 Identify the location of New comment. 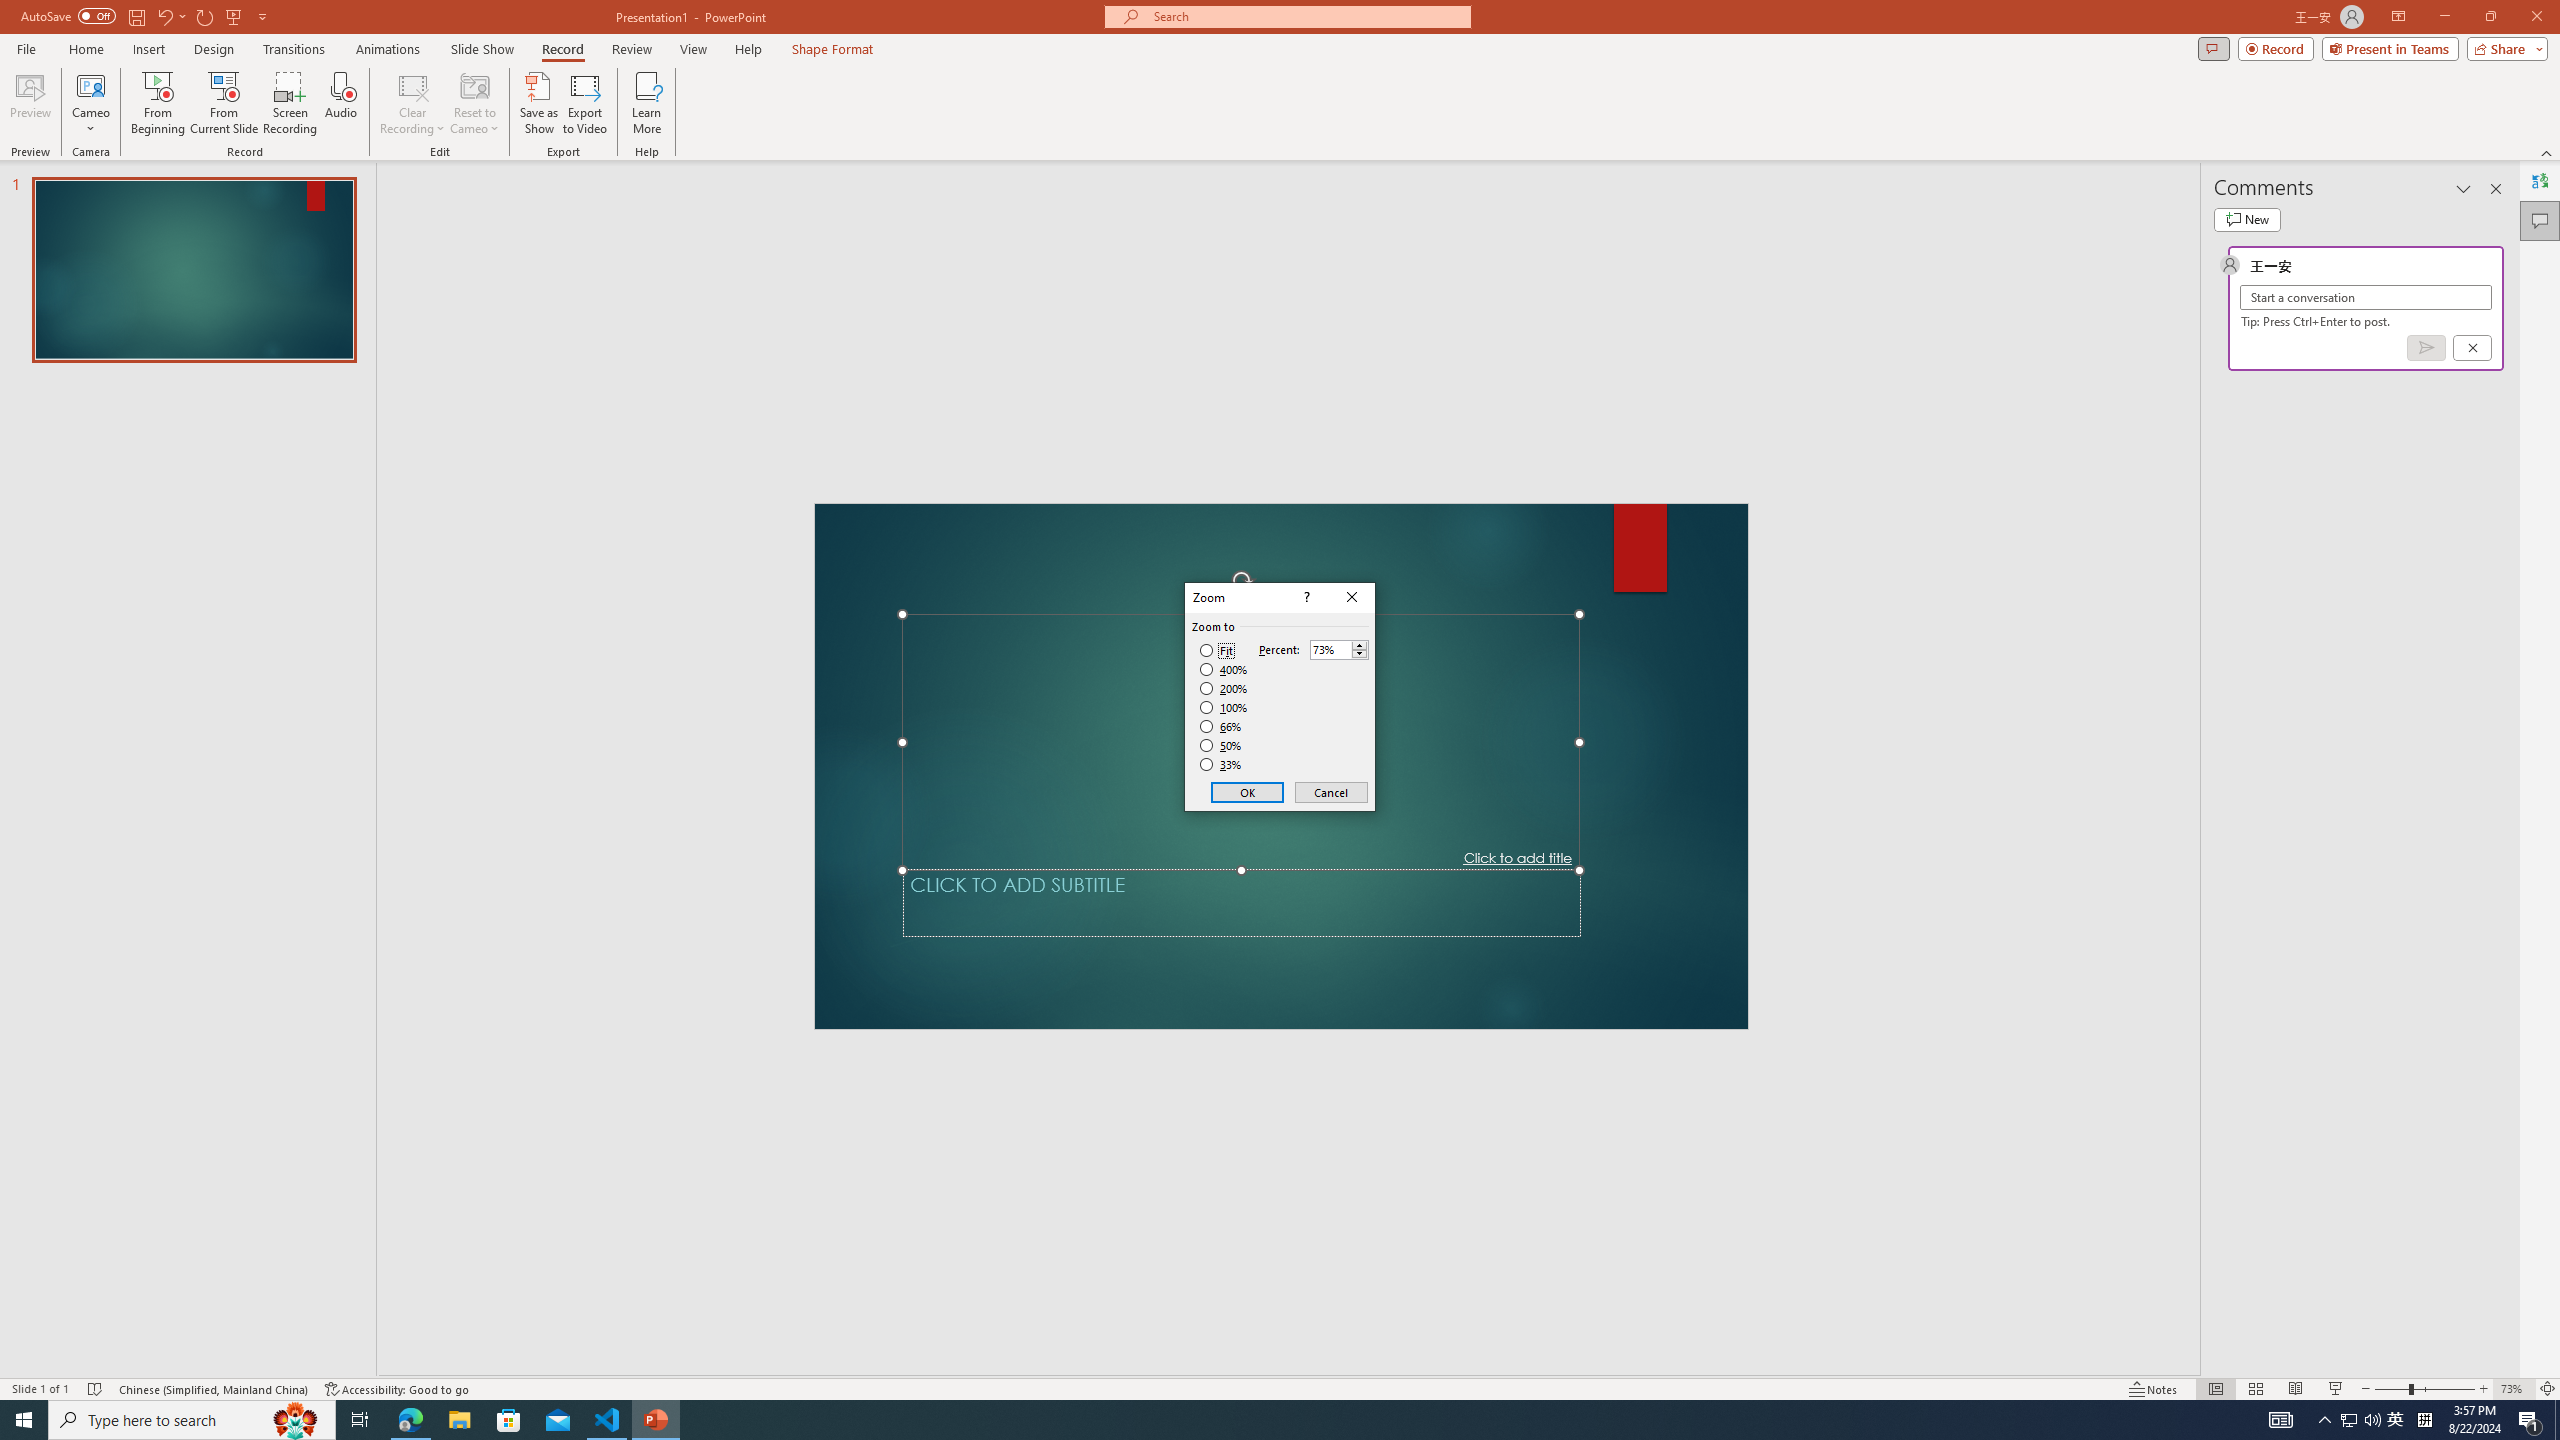
(2247, 219).